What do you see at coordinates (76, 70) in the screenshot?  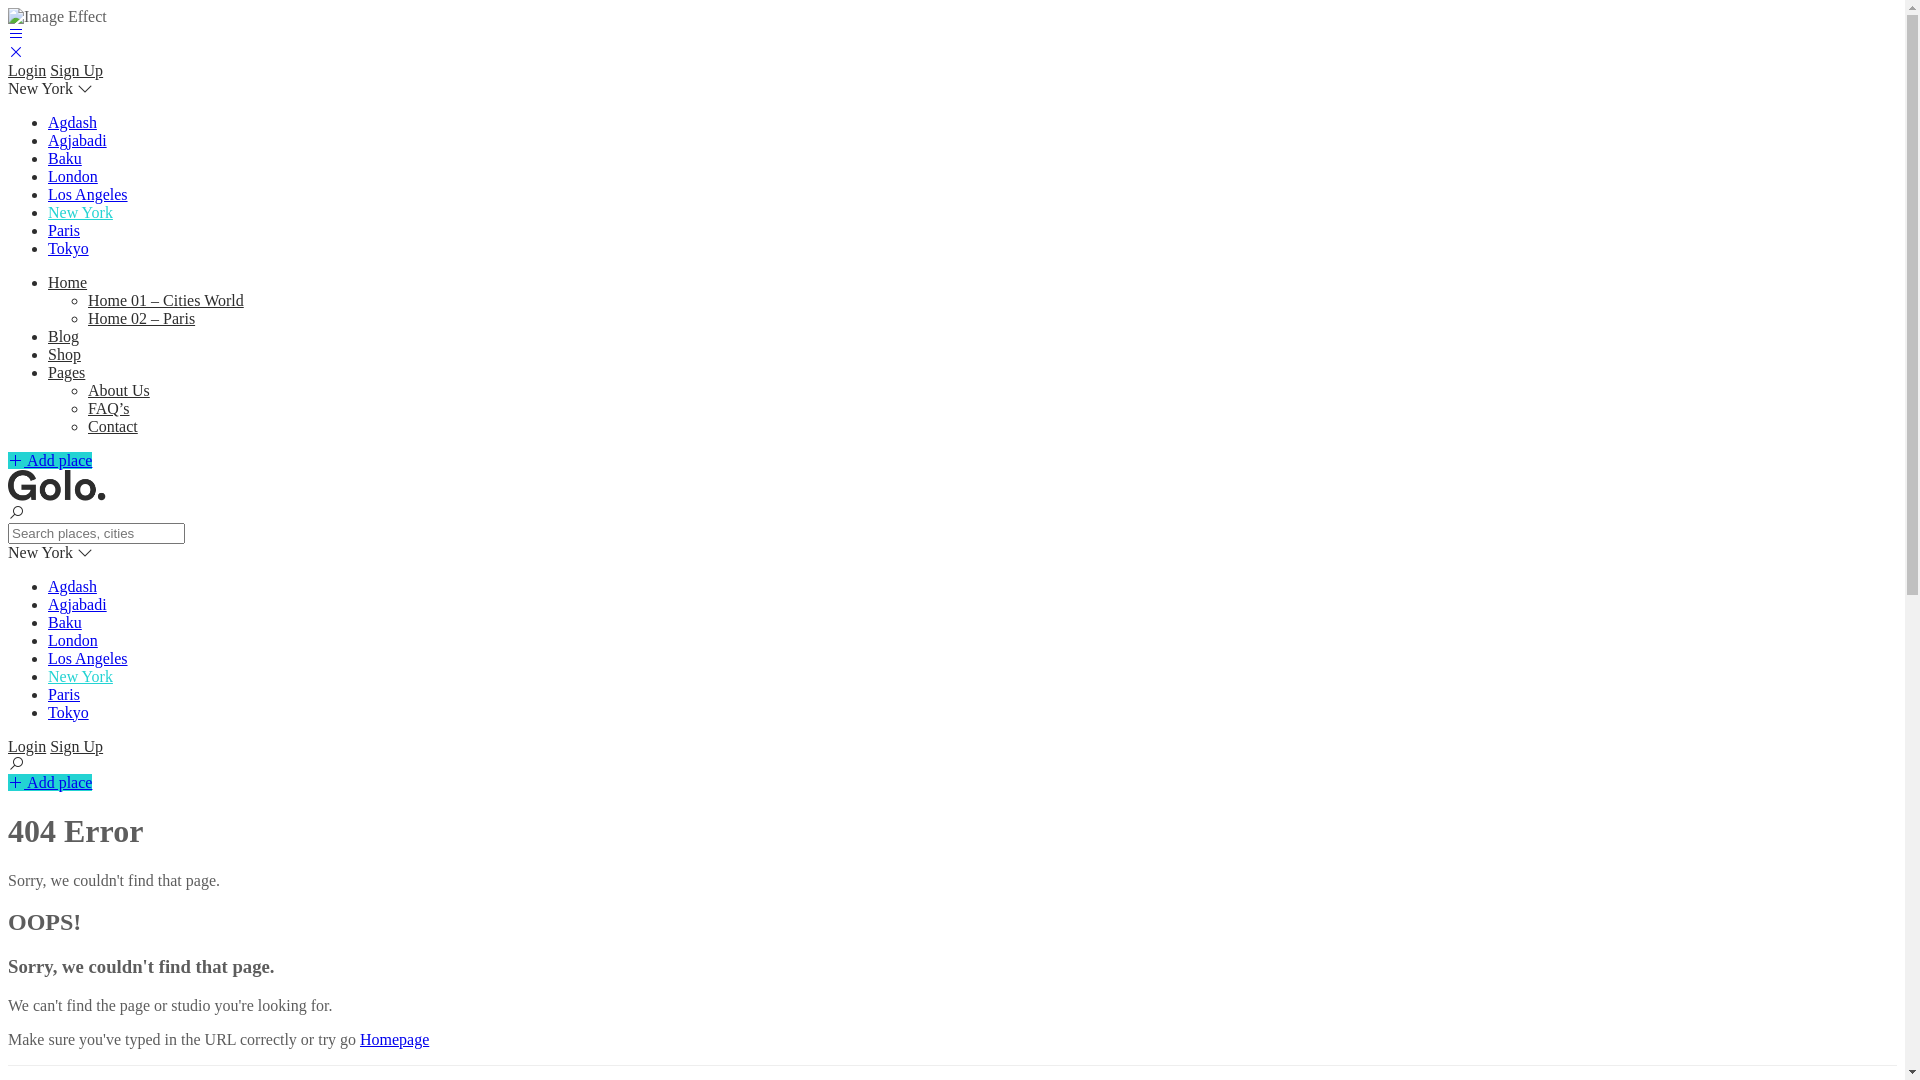 I see `Sign Up` at bounding box center [76, 70].